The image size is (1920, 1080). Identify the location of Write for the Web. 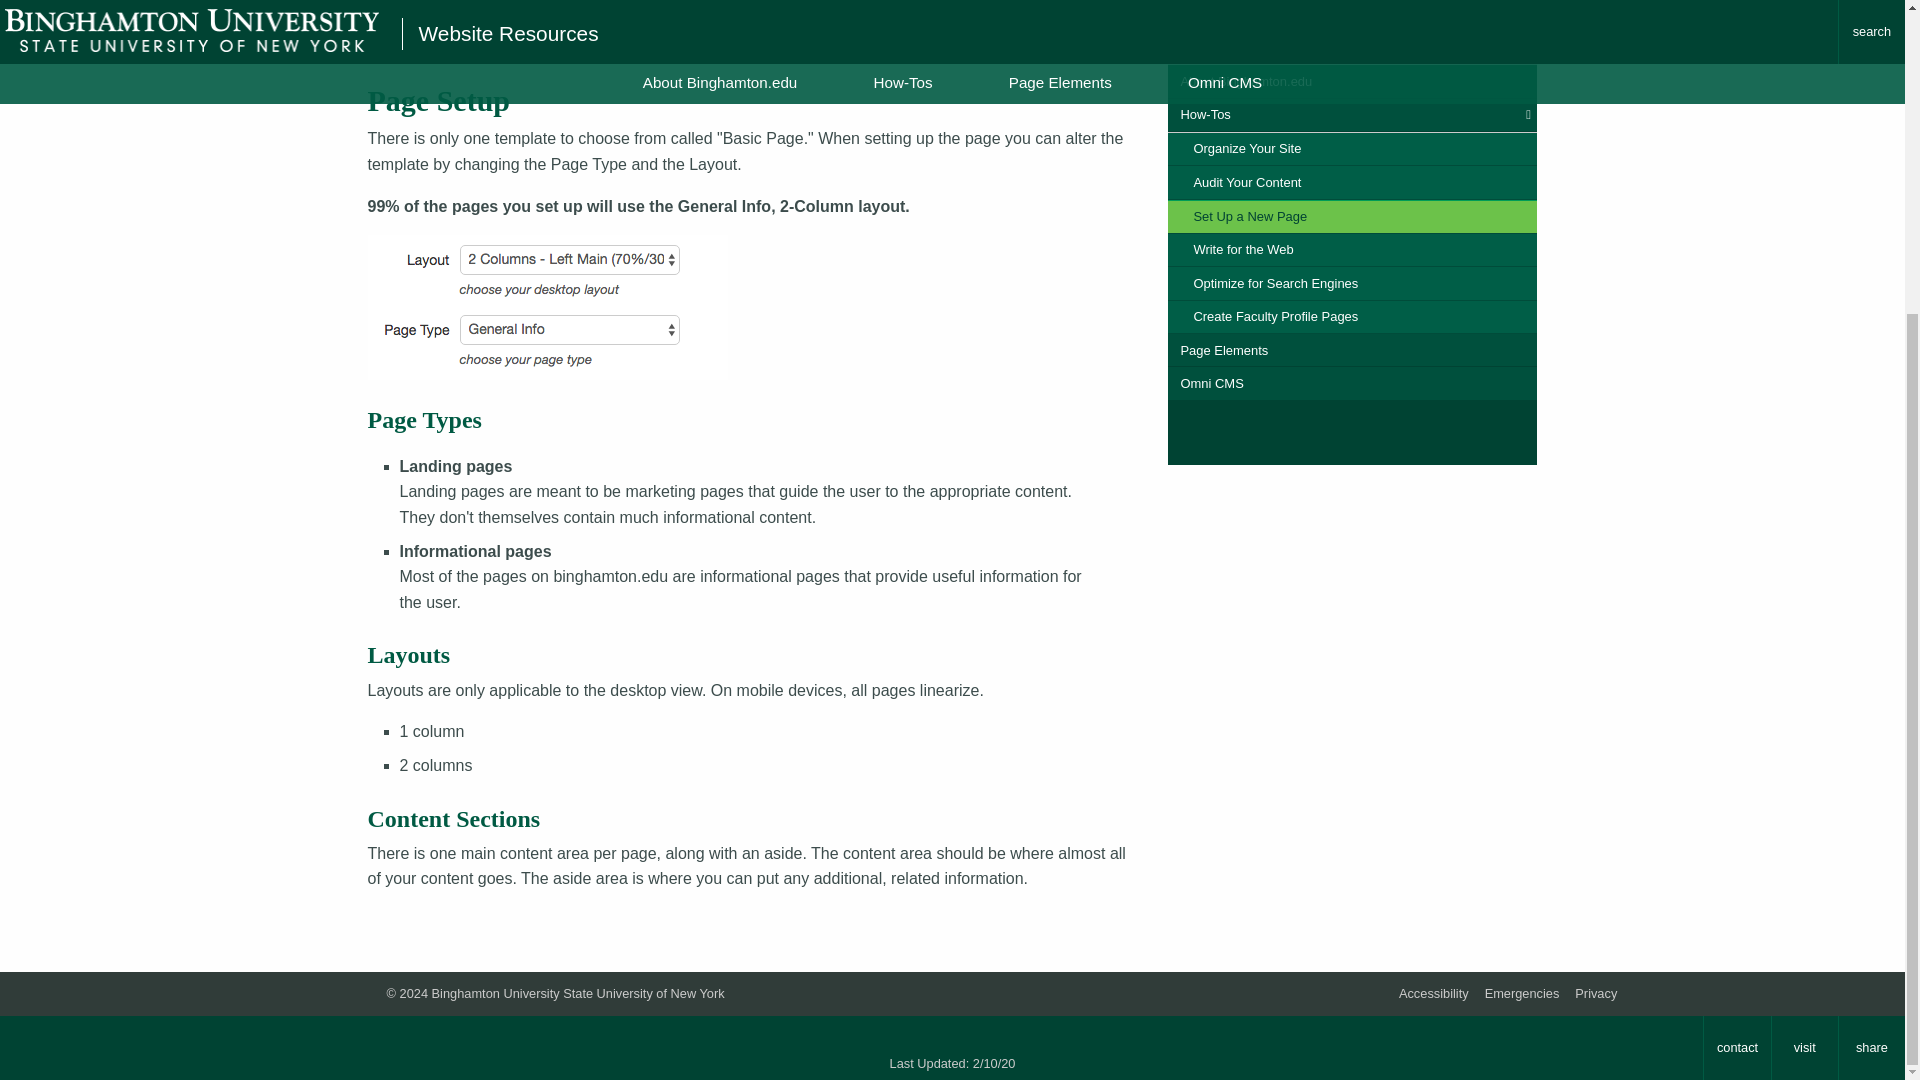
(1352, 250).